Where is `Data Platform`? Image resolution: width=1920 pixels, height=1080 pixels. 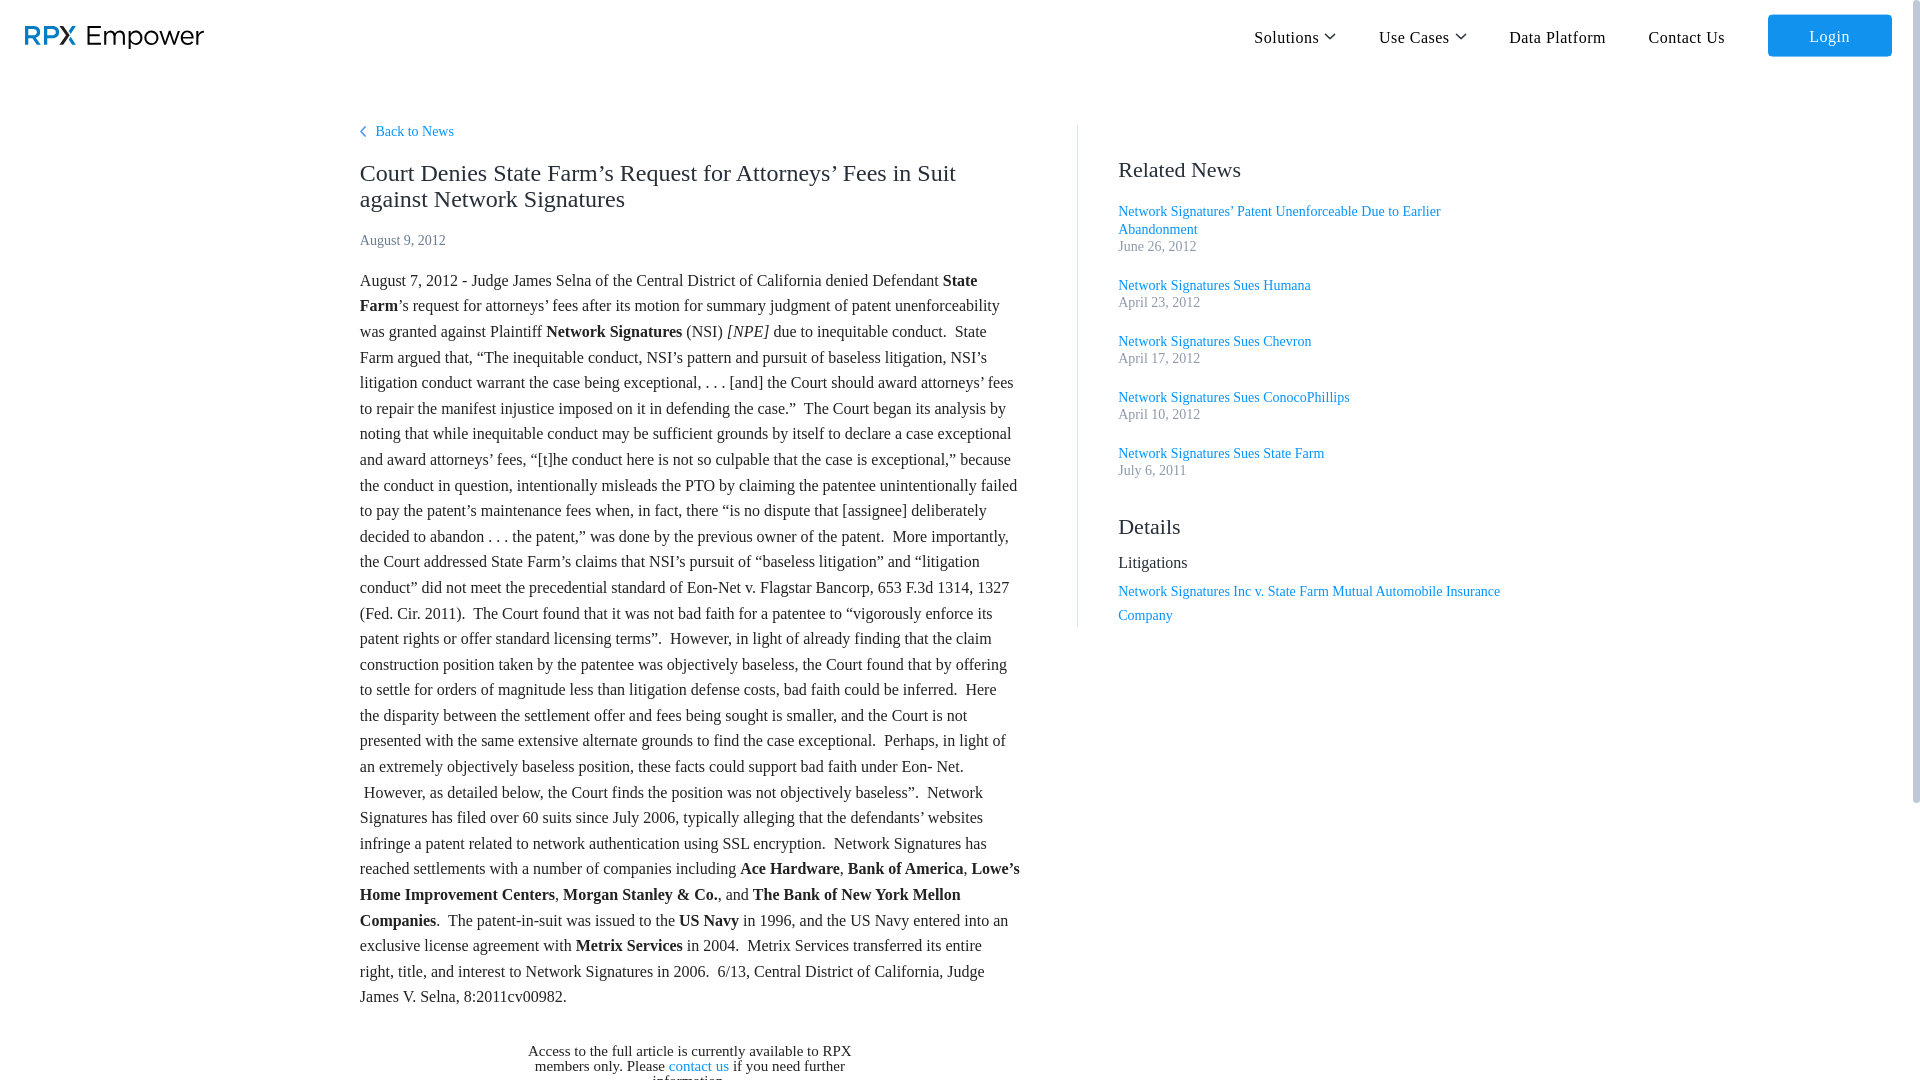
Data Platform is located at coordinates (1557, 36).